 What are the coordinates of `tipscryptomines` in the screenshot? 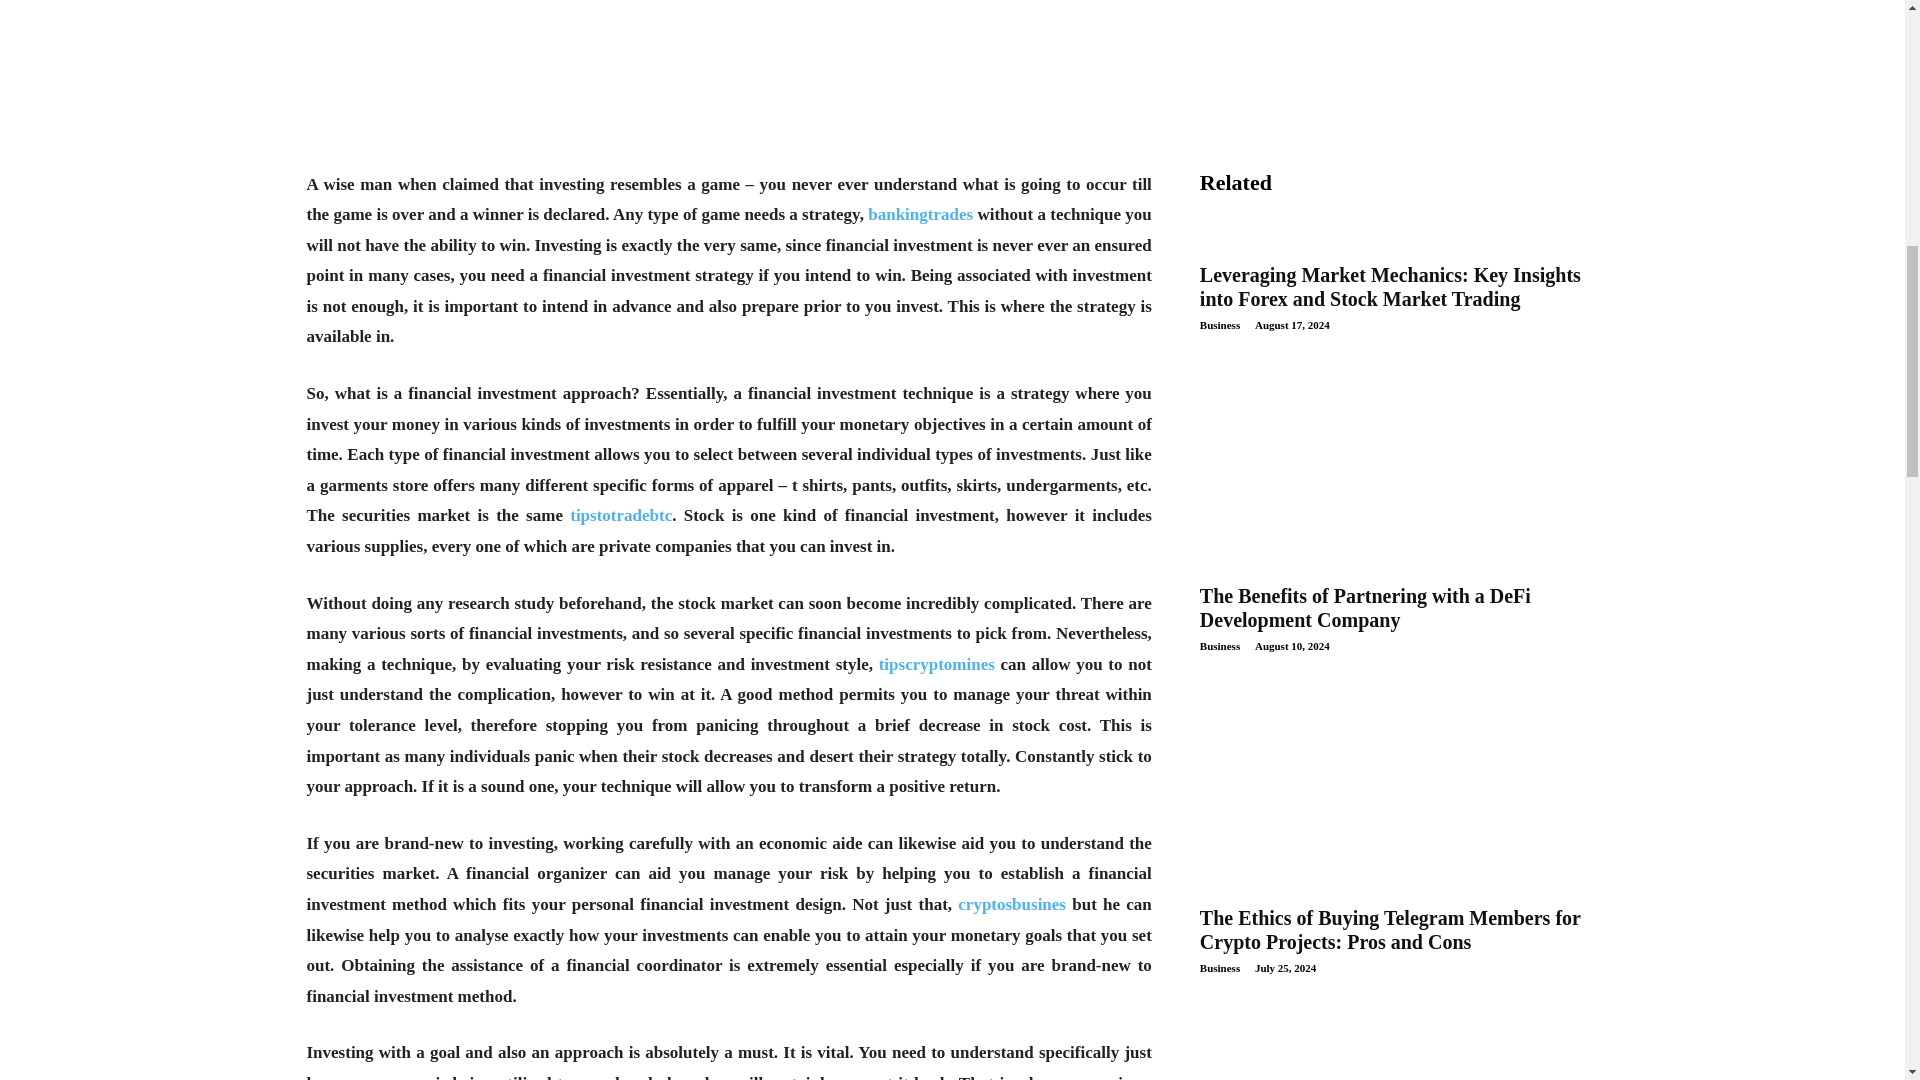 It's located at (936, 664).